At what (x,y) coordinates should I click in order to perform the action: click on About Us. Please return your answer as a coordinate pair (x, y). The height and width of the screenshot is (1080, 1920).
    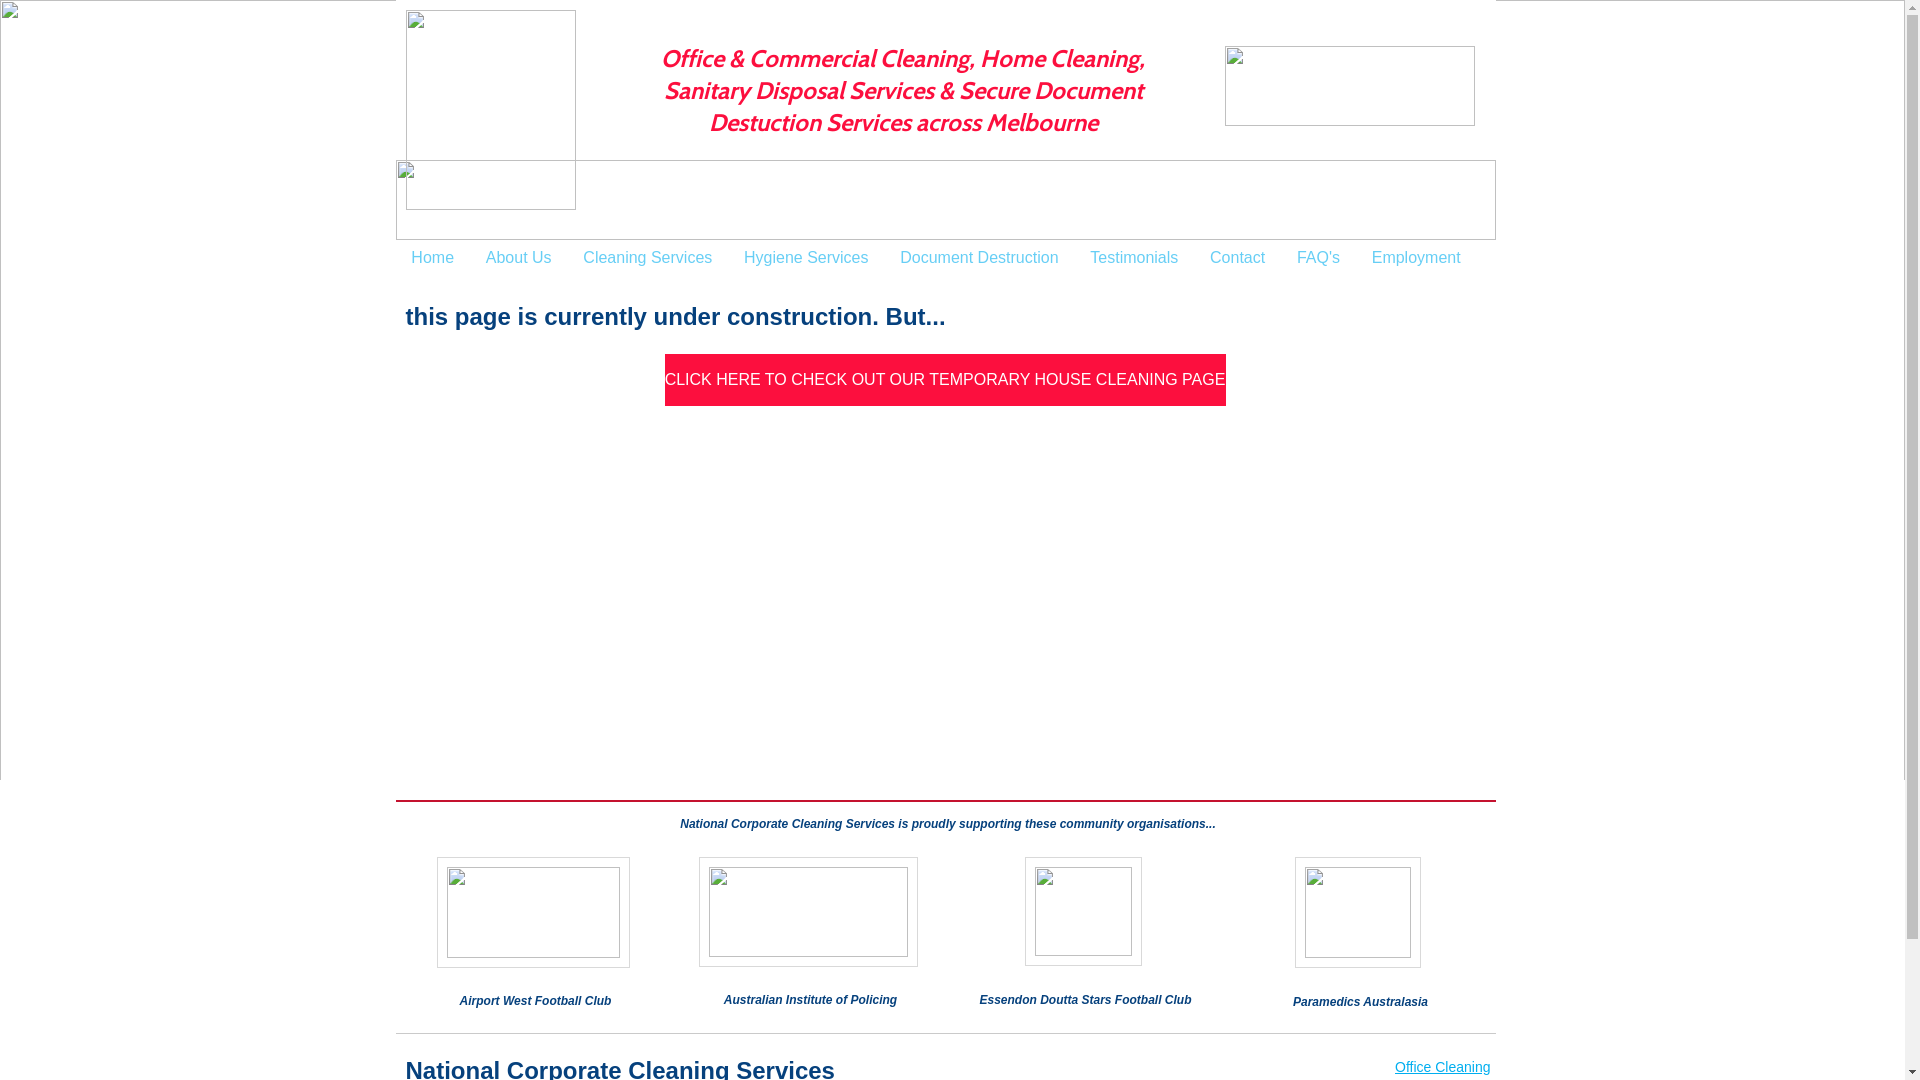
    Looking at the image, I should click on (519, 258).